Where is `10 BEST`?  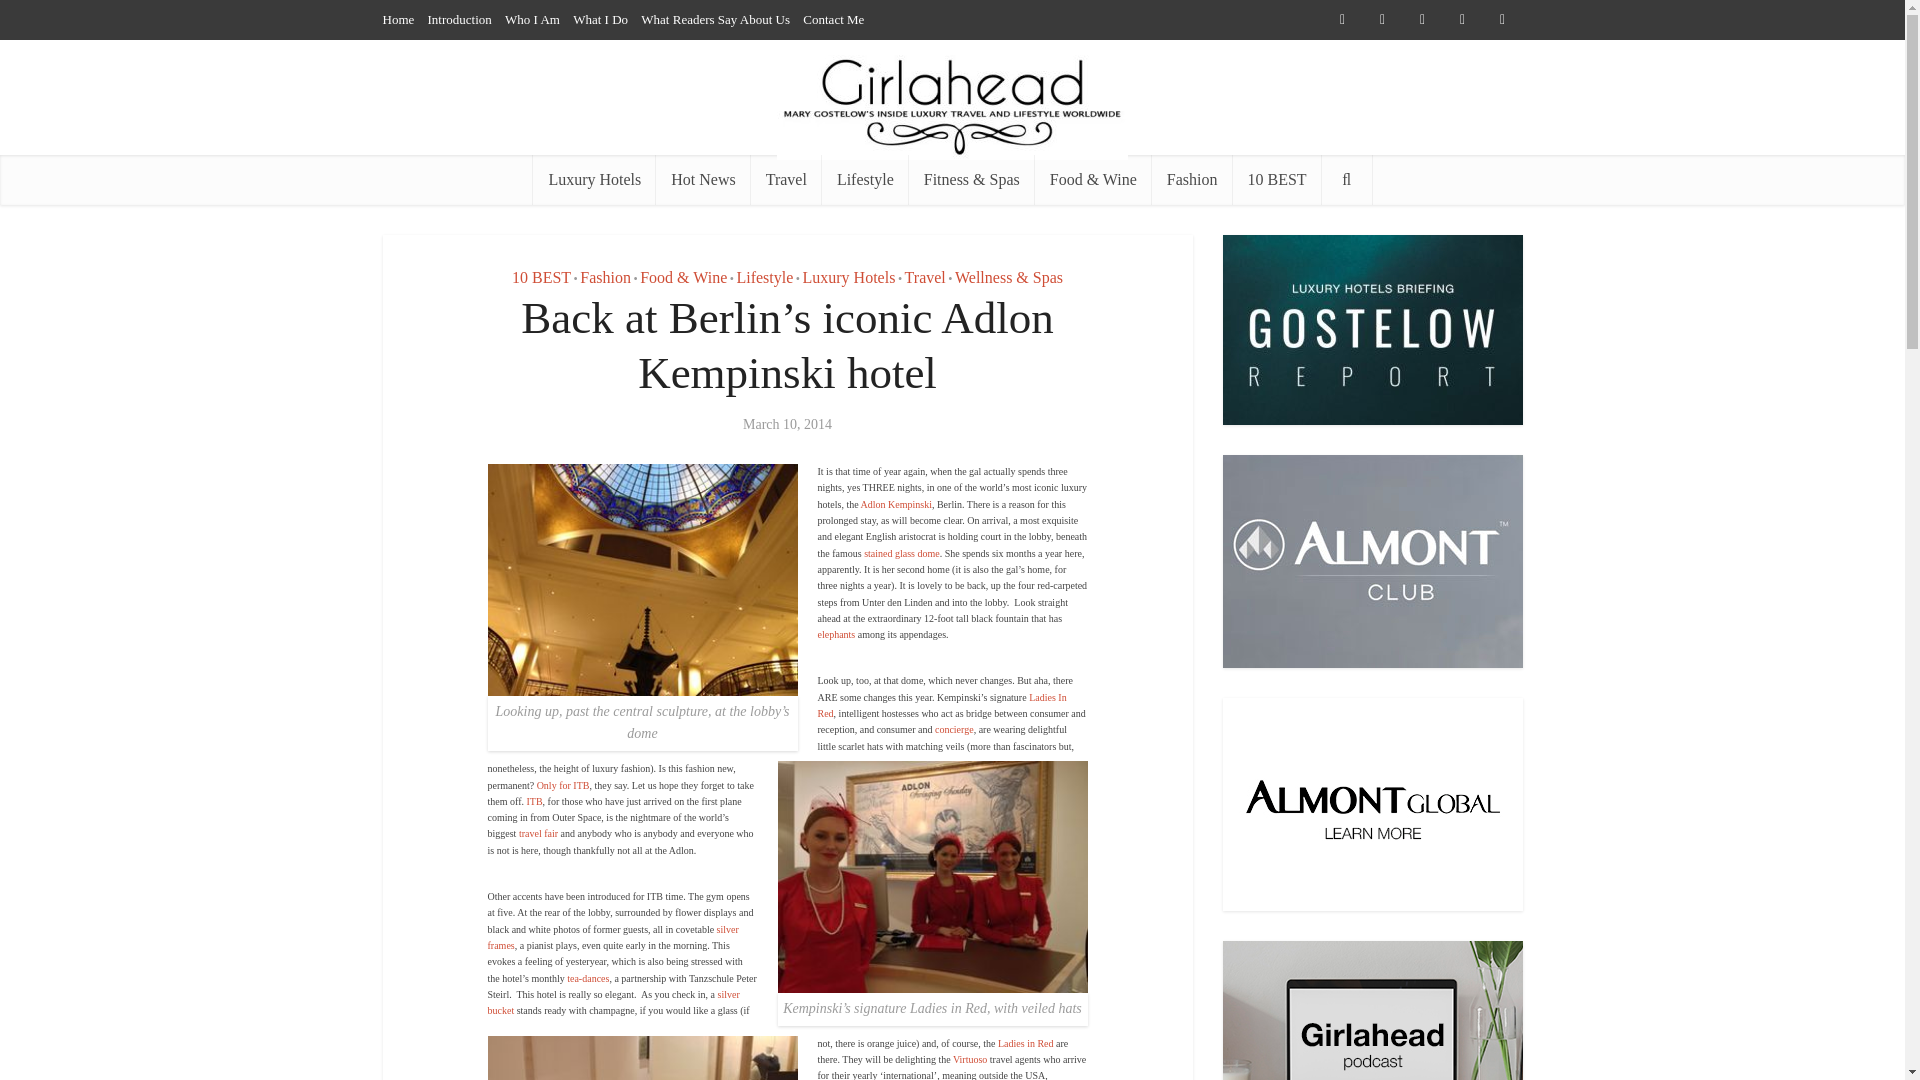
10 BEST is located at coordinates (541, 277).